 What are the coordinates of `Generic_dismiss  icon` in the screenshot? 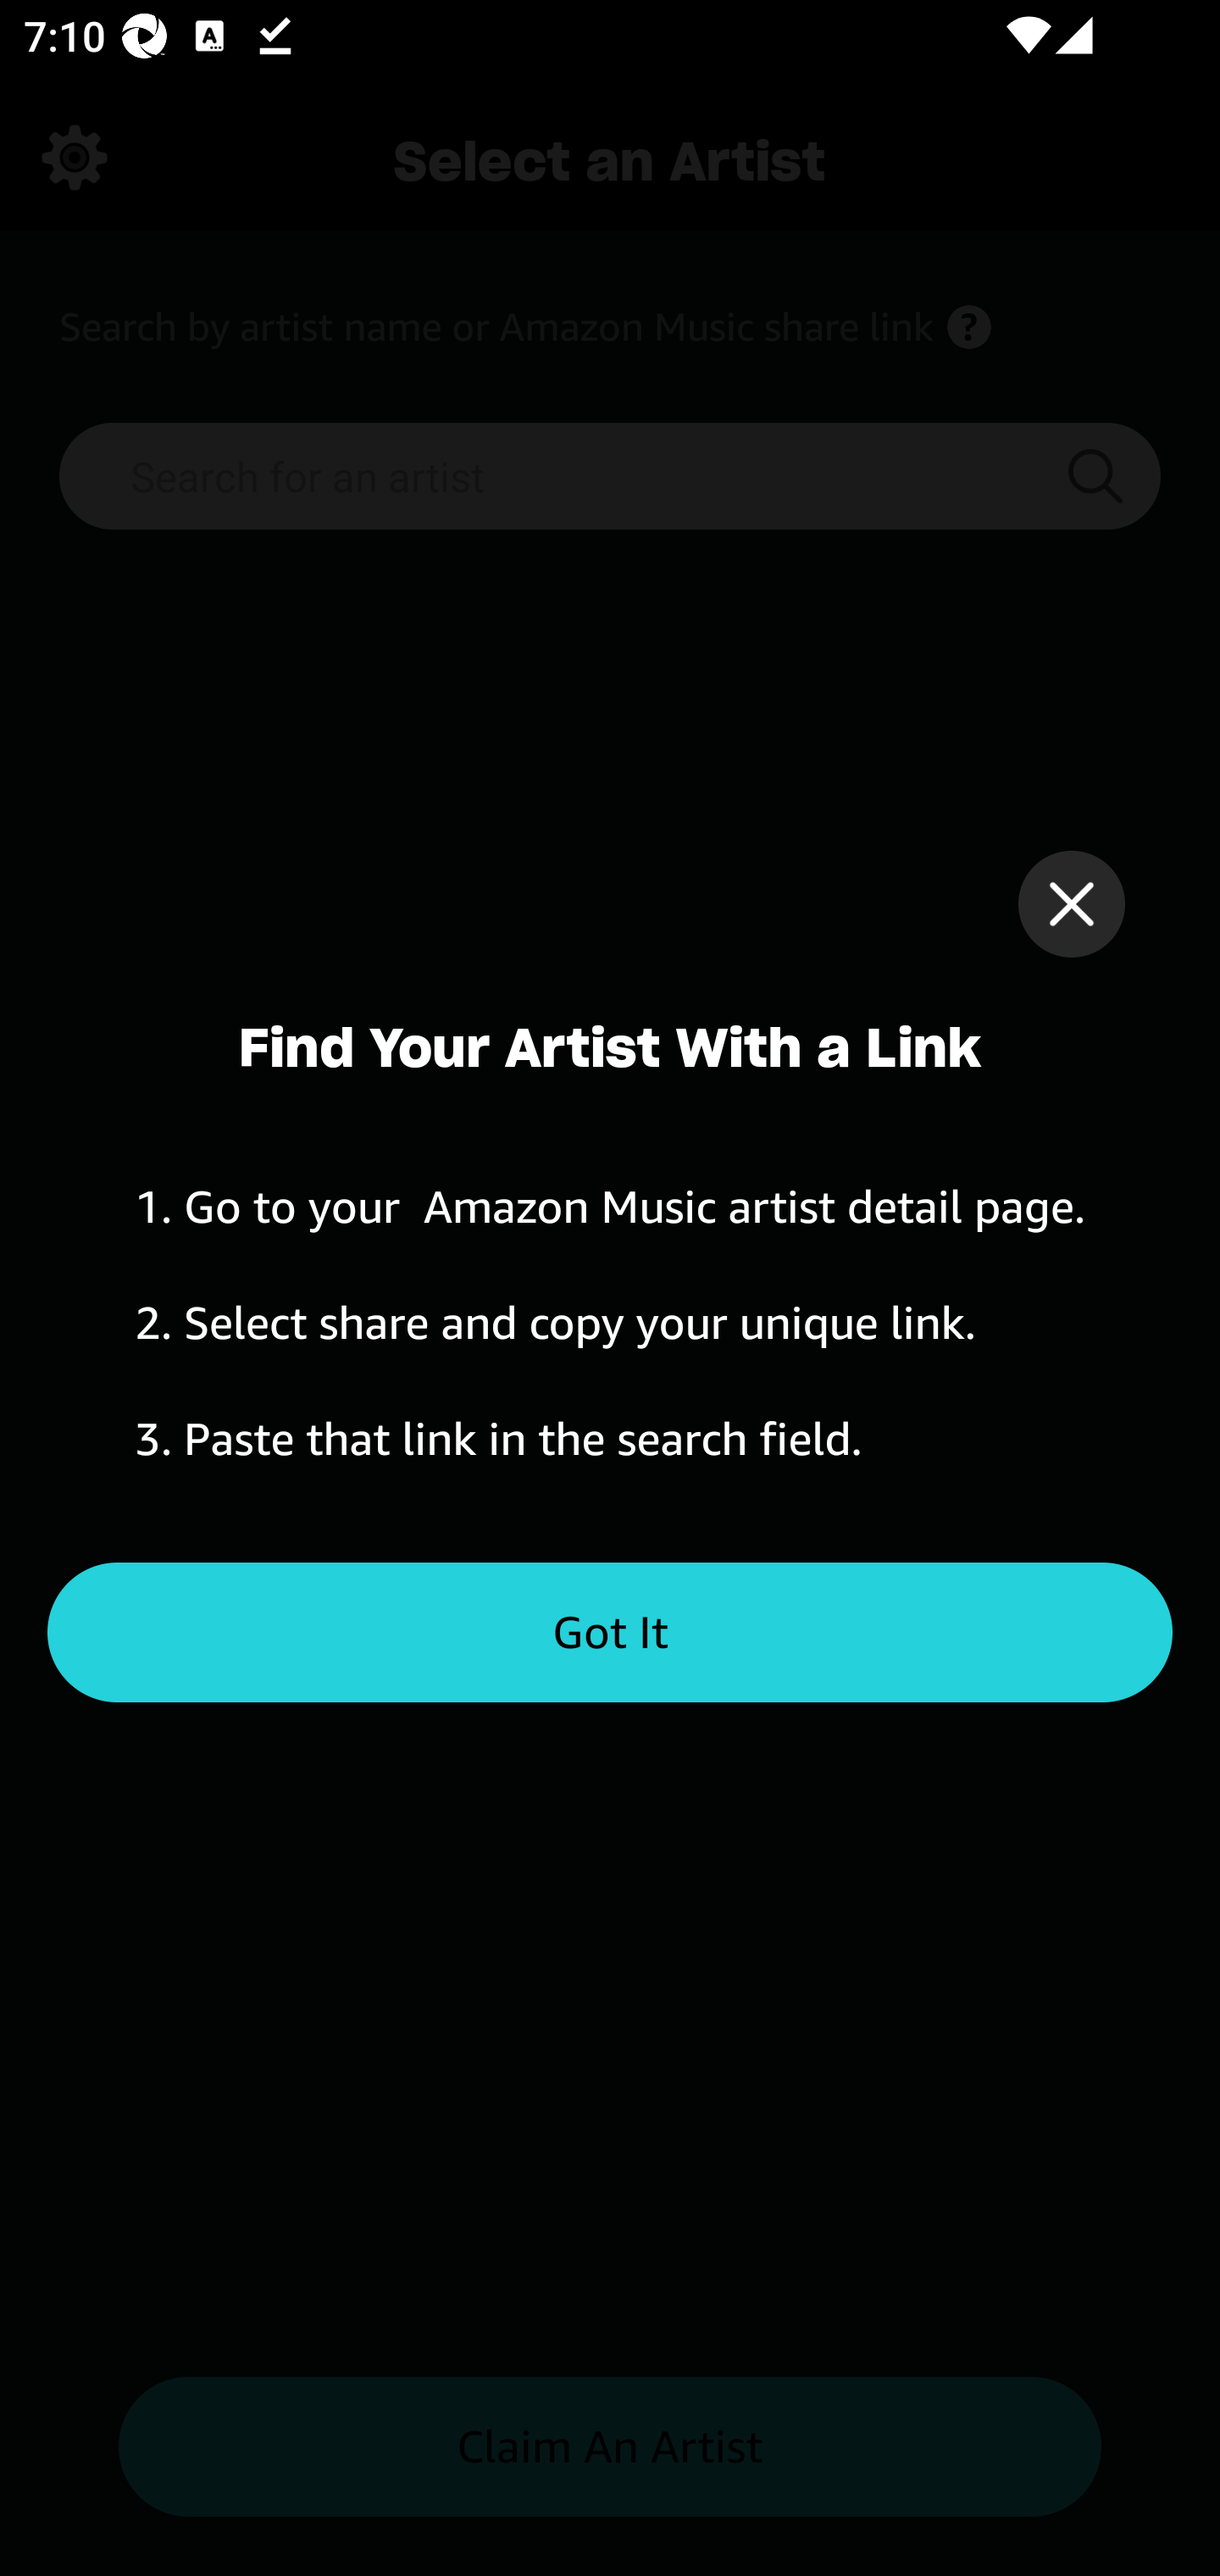 It's located at (1071, 903).